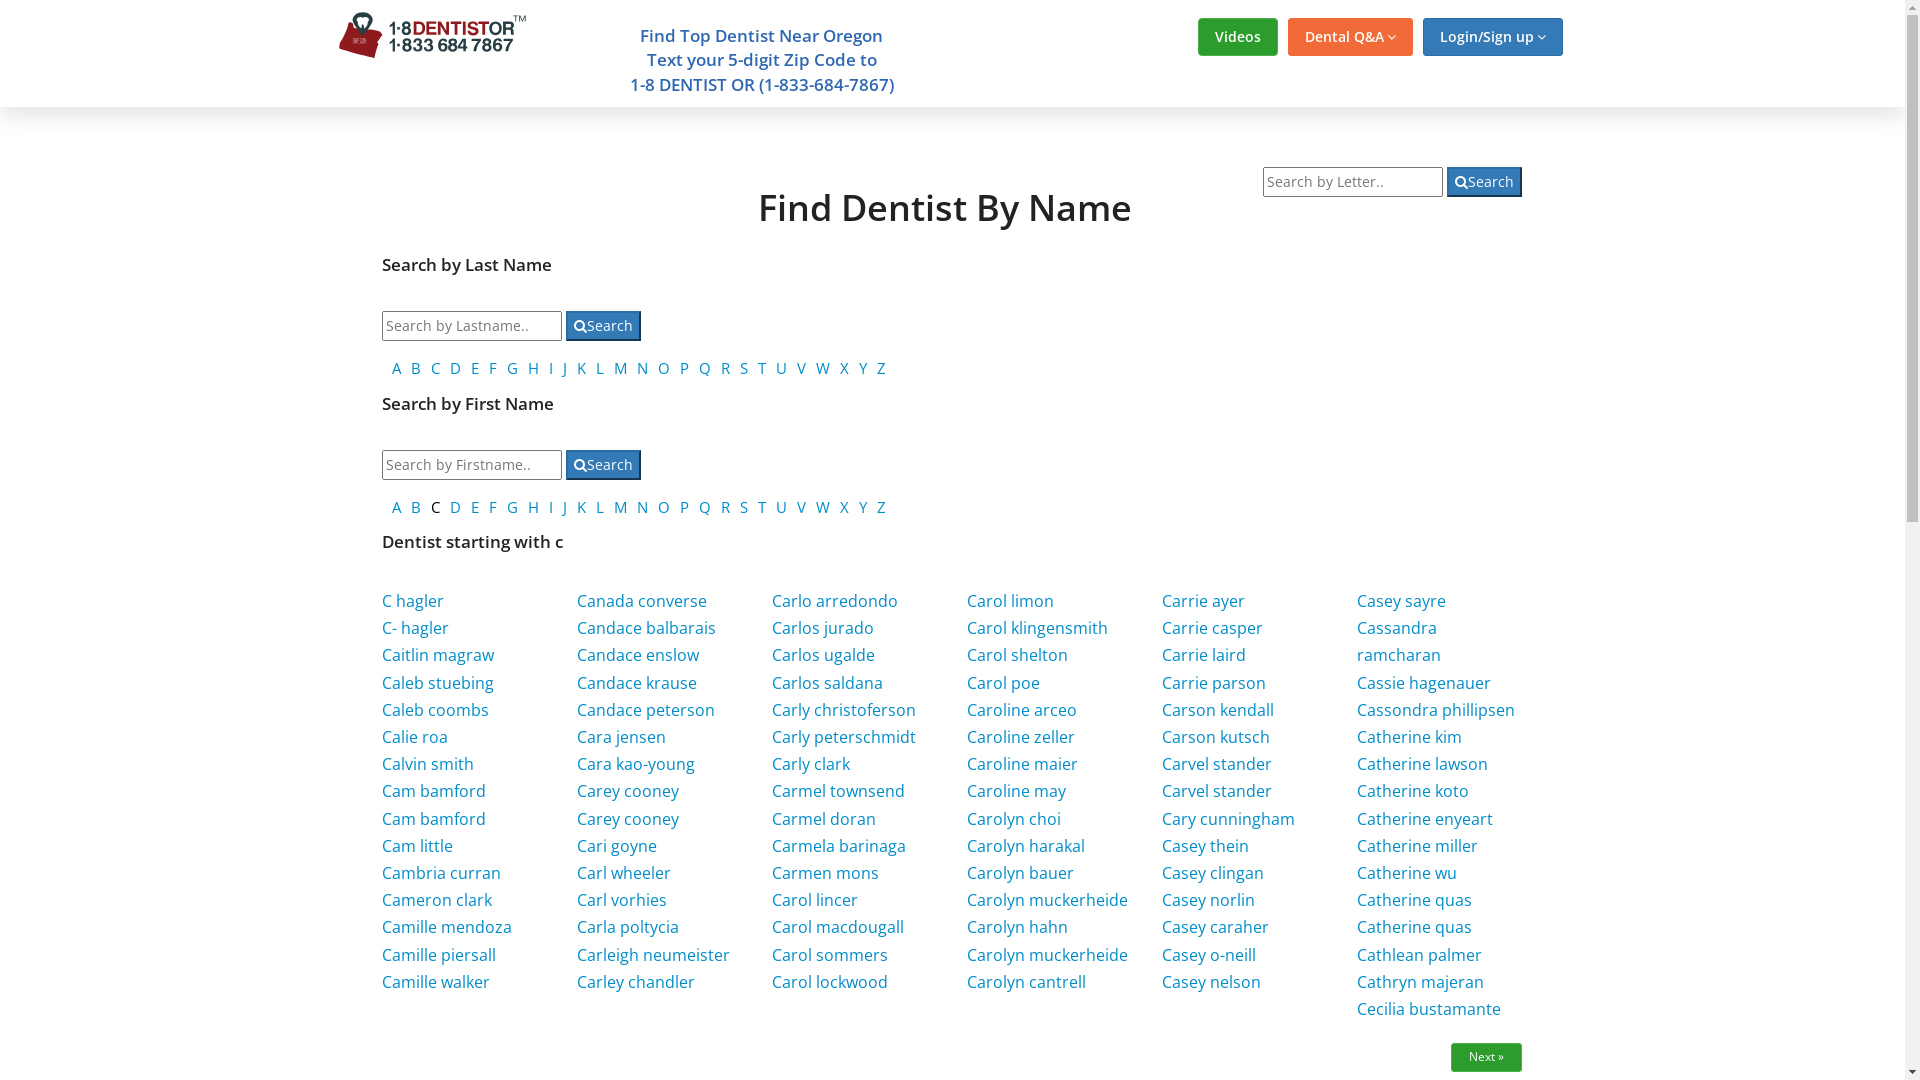  Describe the element at coordinates (835, 601) in the screenshot. I see `Carlo arredondo` at that location.